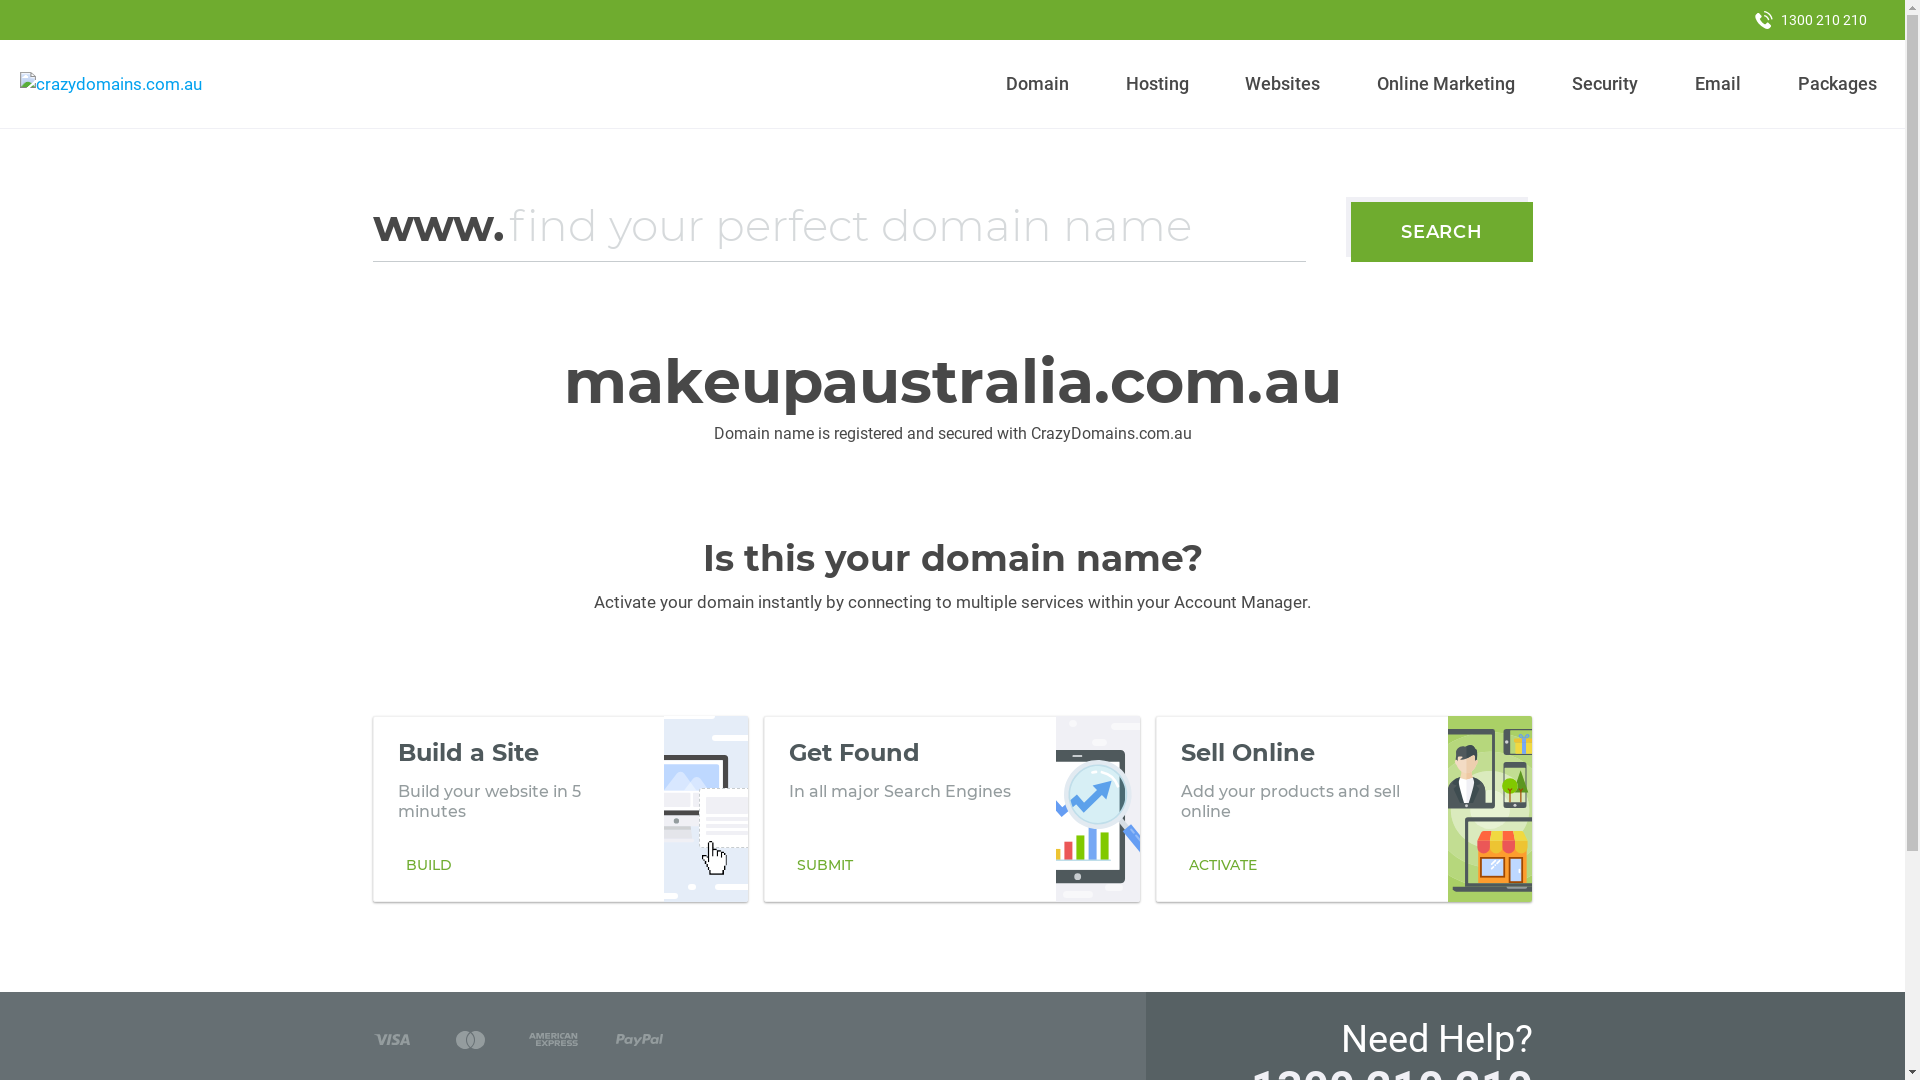  Describe the element at coordinates (952, 809) in the screenshot. I see `Get Found
In all major Search Engines
SUBMIT` at that location.